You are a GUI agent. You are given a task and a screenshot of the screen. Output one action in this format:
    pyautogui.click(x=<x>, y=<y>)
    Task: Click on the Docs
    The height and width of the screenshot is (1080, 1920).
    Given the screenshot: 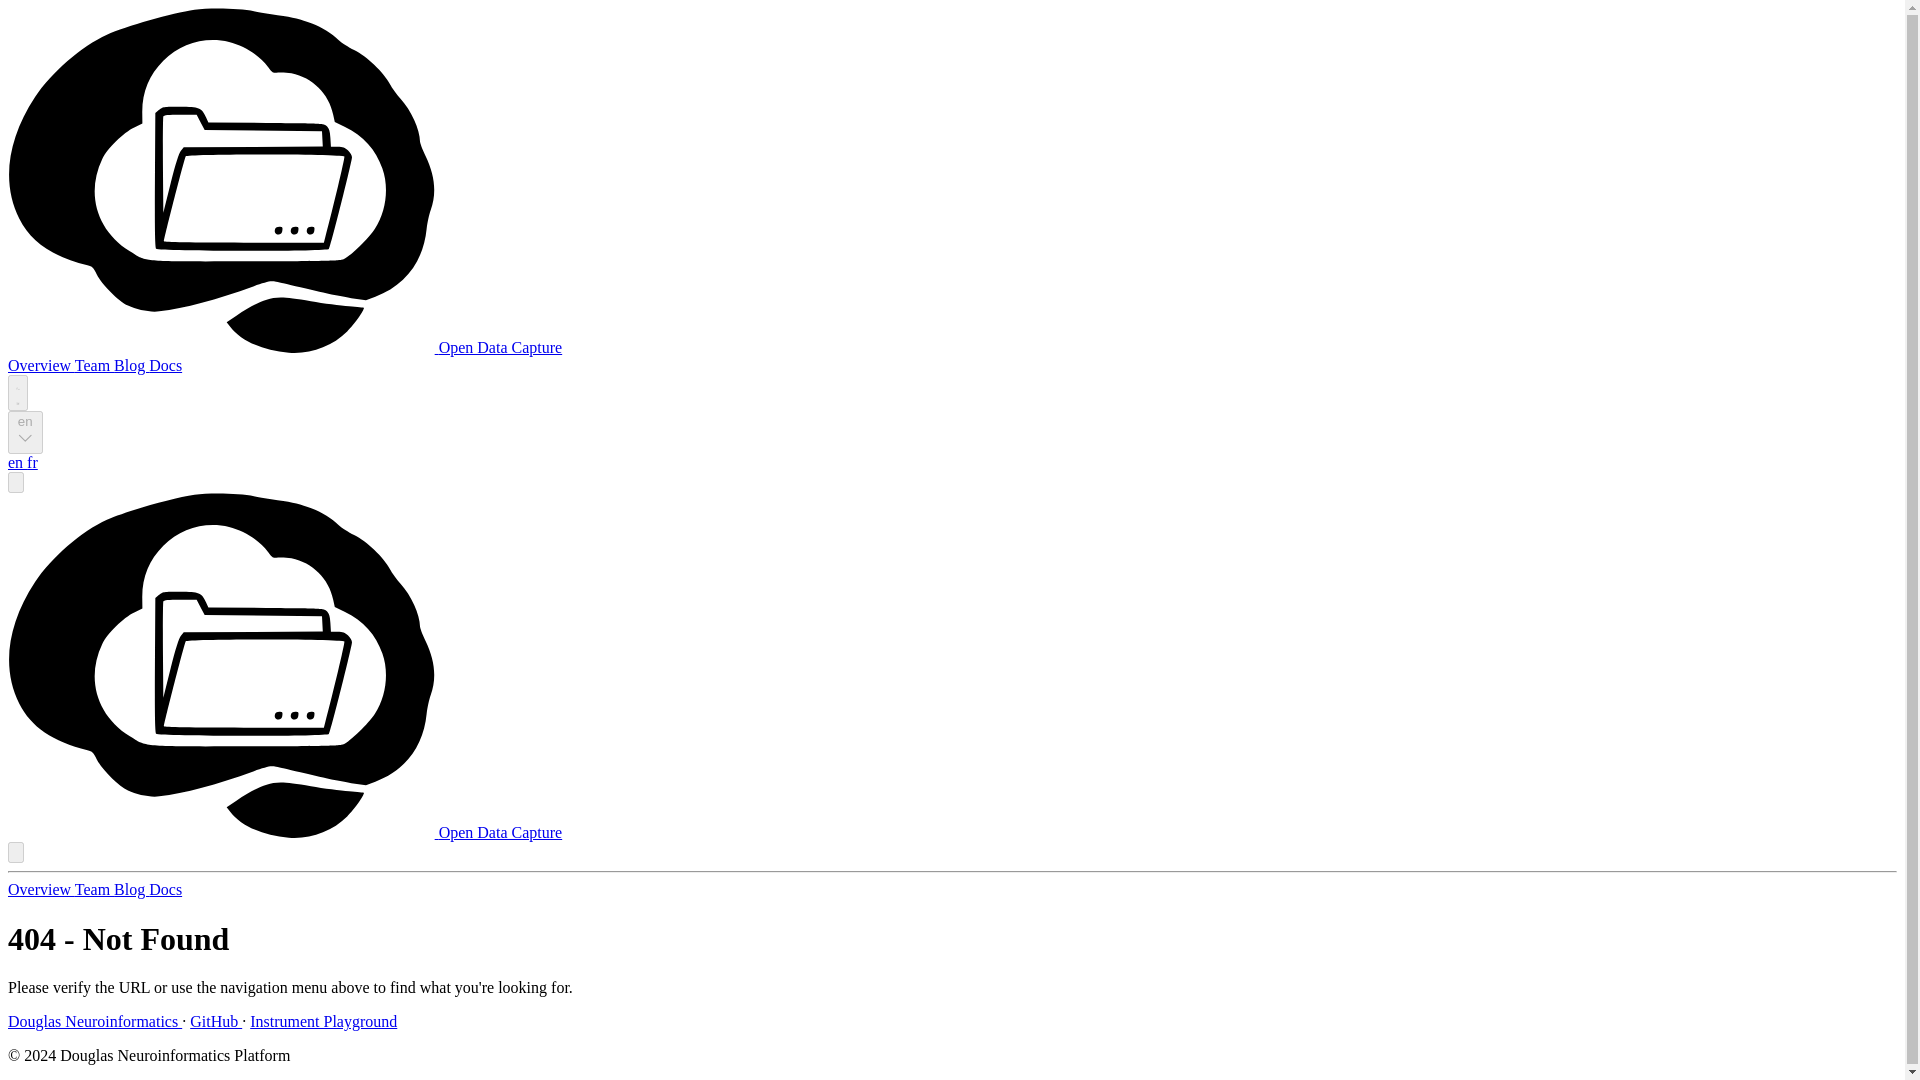 What is the action you would take?
    pyautogui.click(x=166, y=889)
    